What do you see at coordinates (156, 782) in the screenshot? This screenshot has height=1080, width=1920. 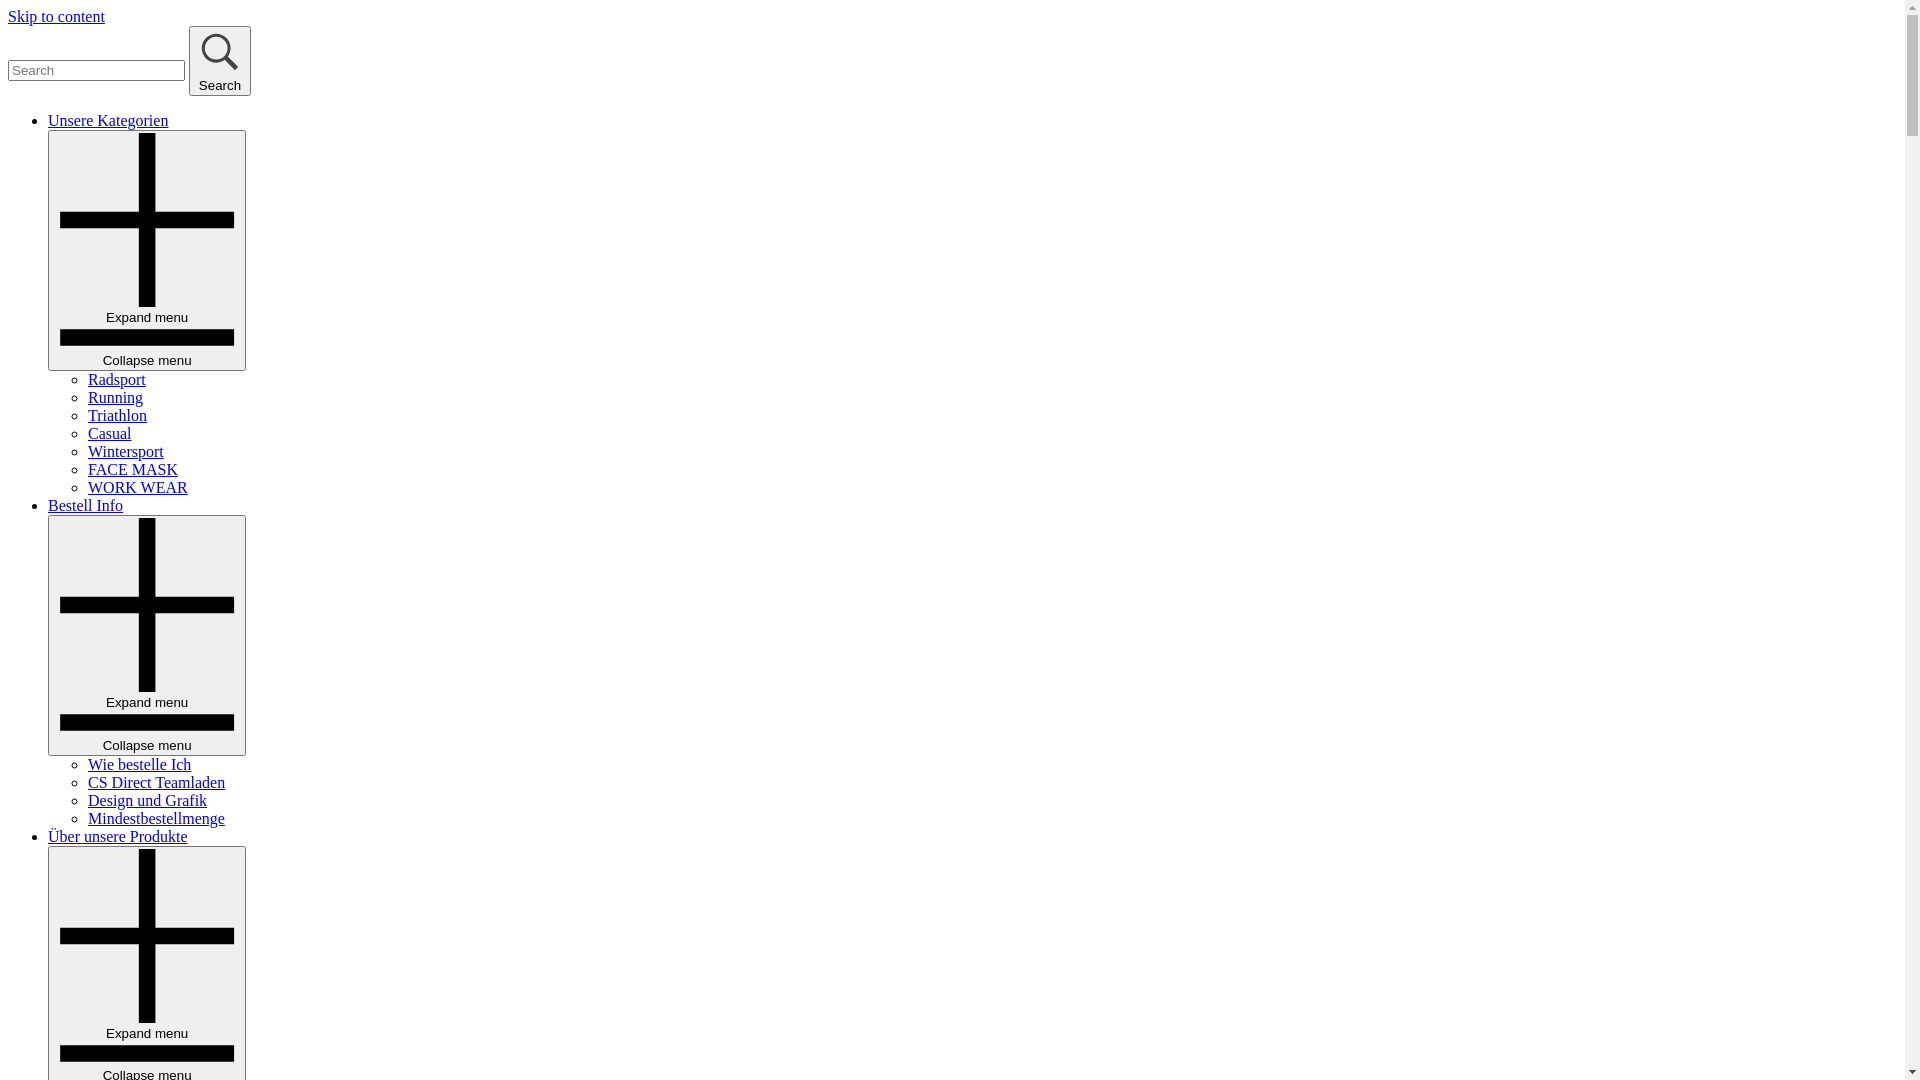 I see `CS Direct Teamladen` at bounding box center [156, 782].